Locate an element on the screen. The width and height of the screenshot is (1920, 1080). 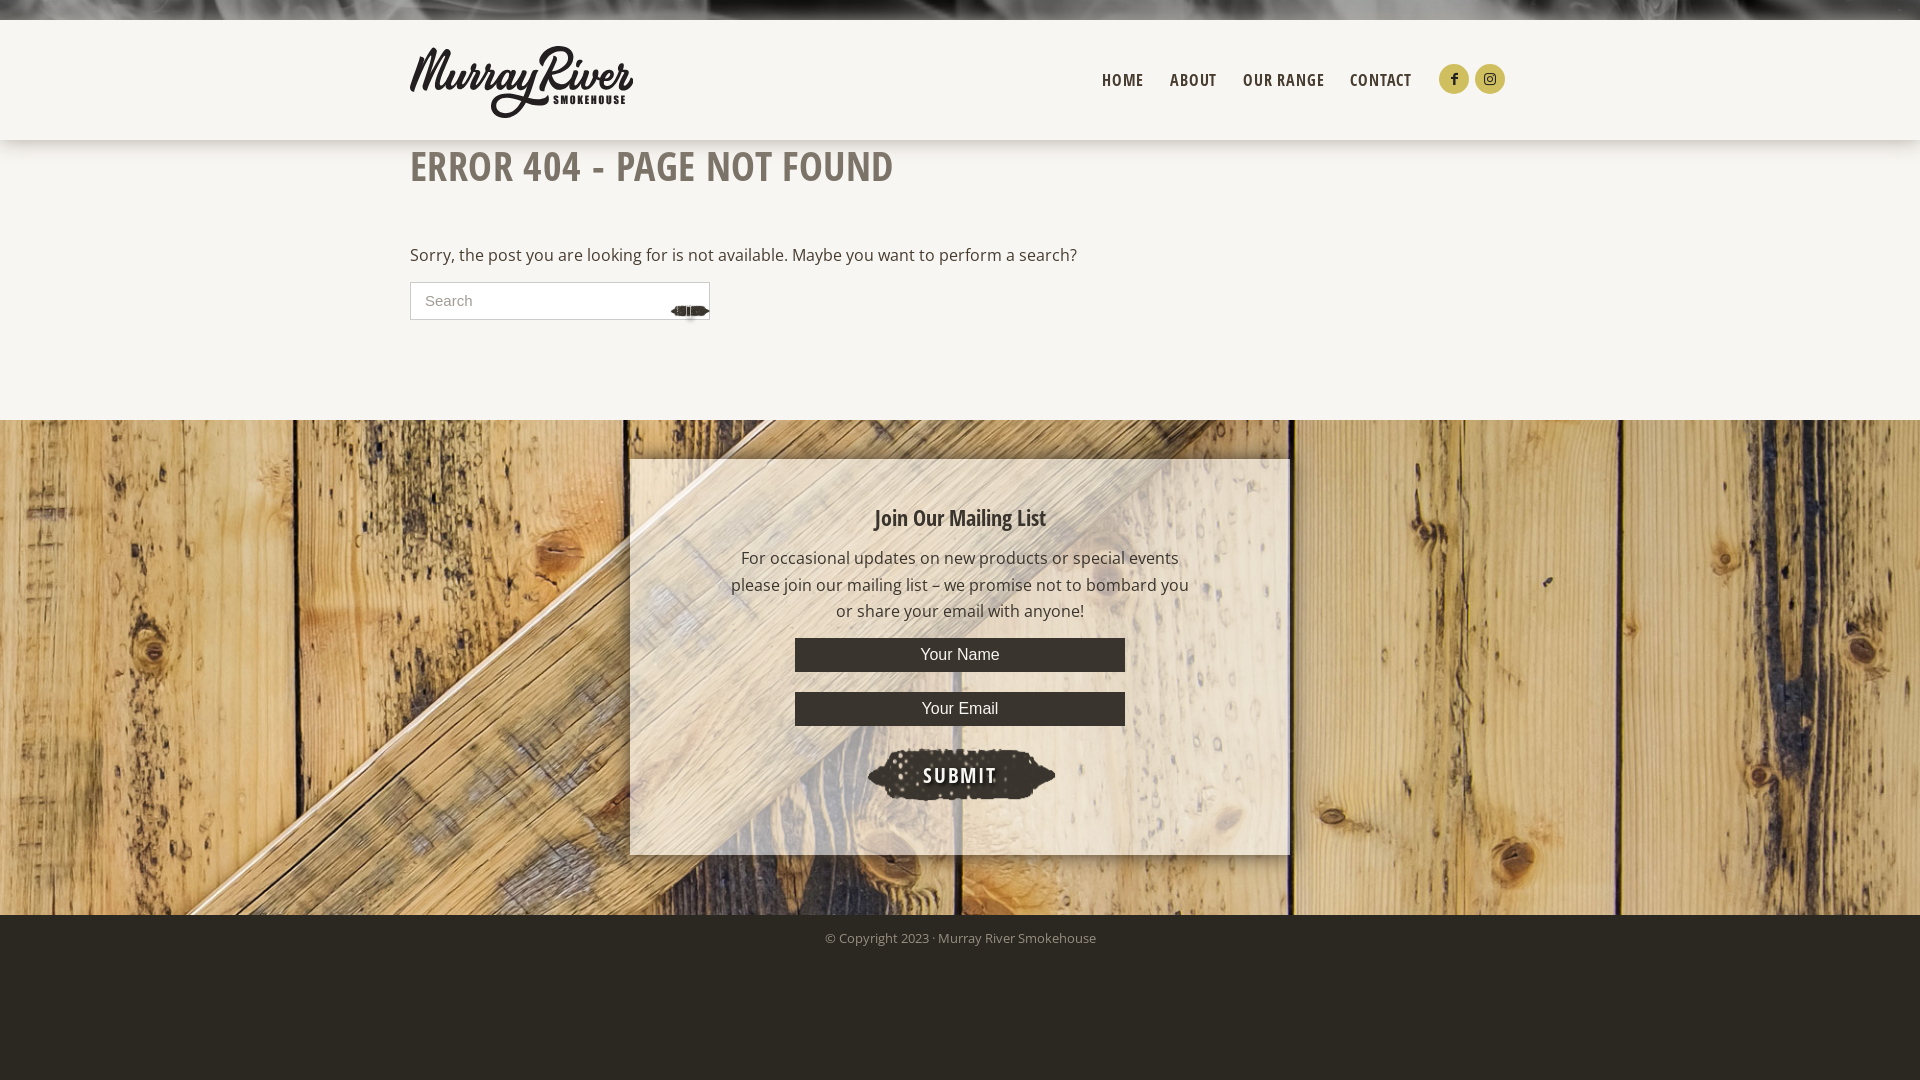
HOME is located at coordinates (1123, 80).